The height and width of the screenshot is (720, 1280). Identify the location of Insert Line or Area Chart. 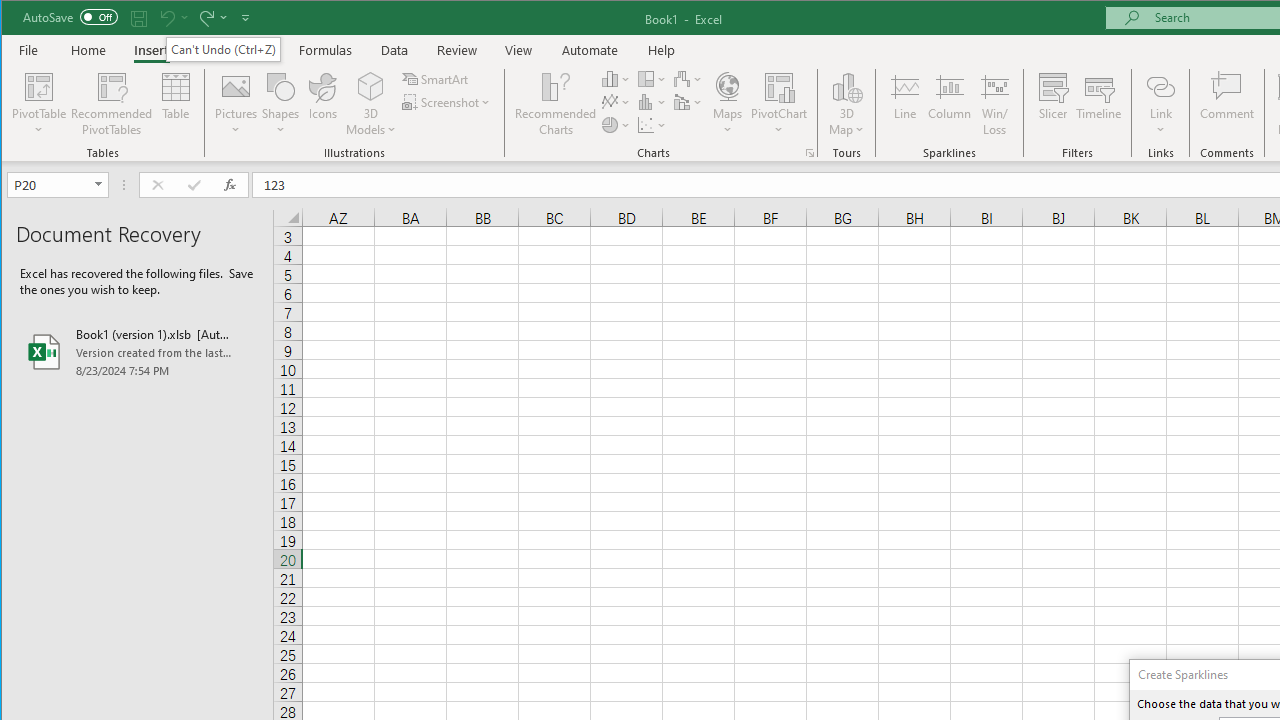
(616, 102).